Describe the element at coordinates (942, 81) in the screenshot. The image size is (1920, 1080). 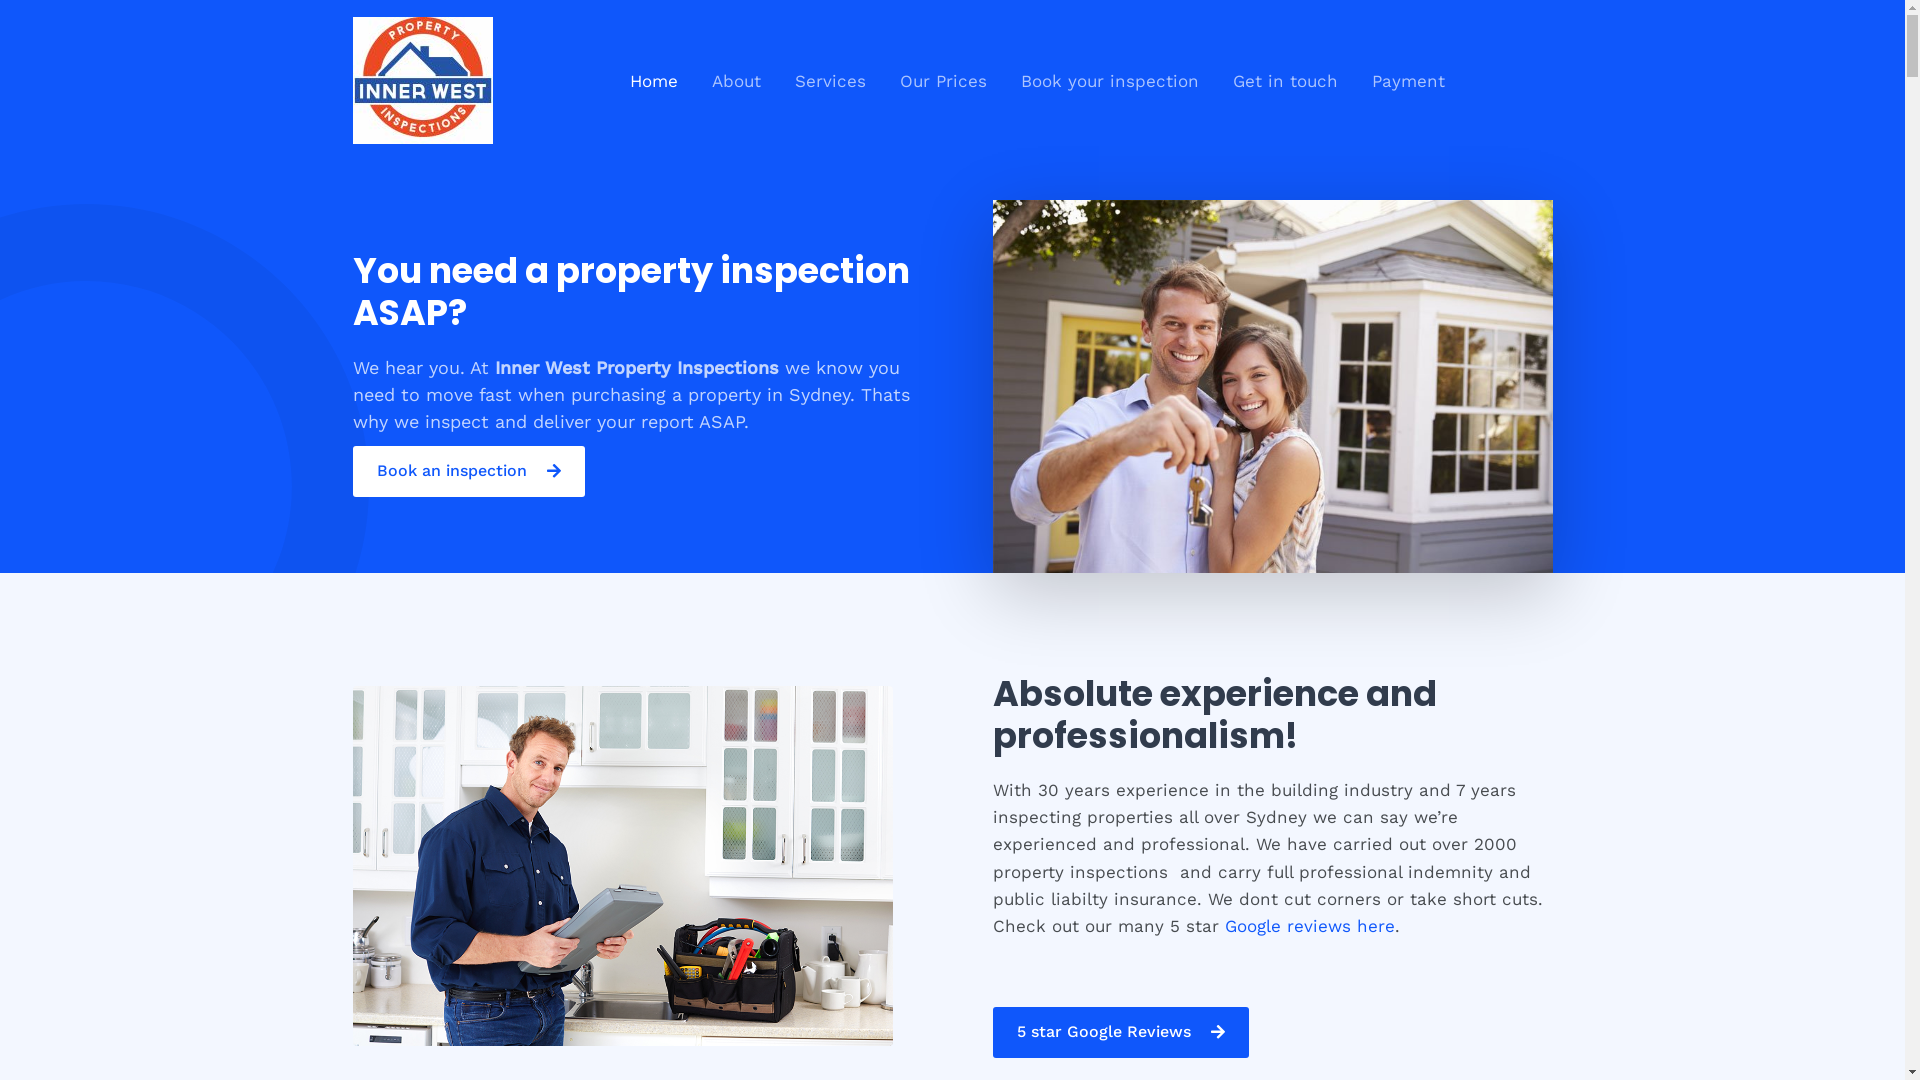
I see `Our Prices` at that location.